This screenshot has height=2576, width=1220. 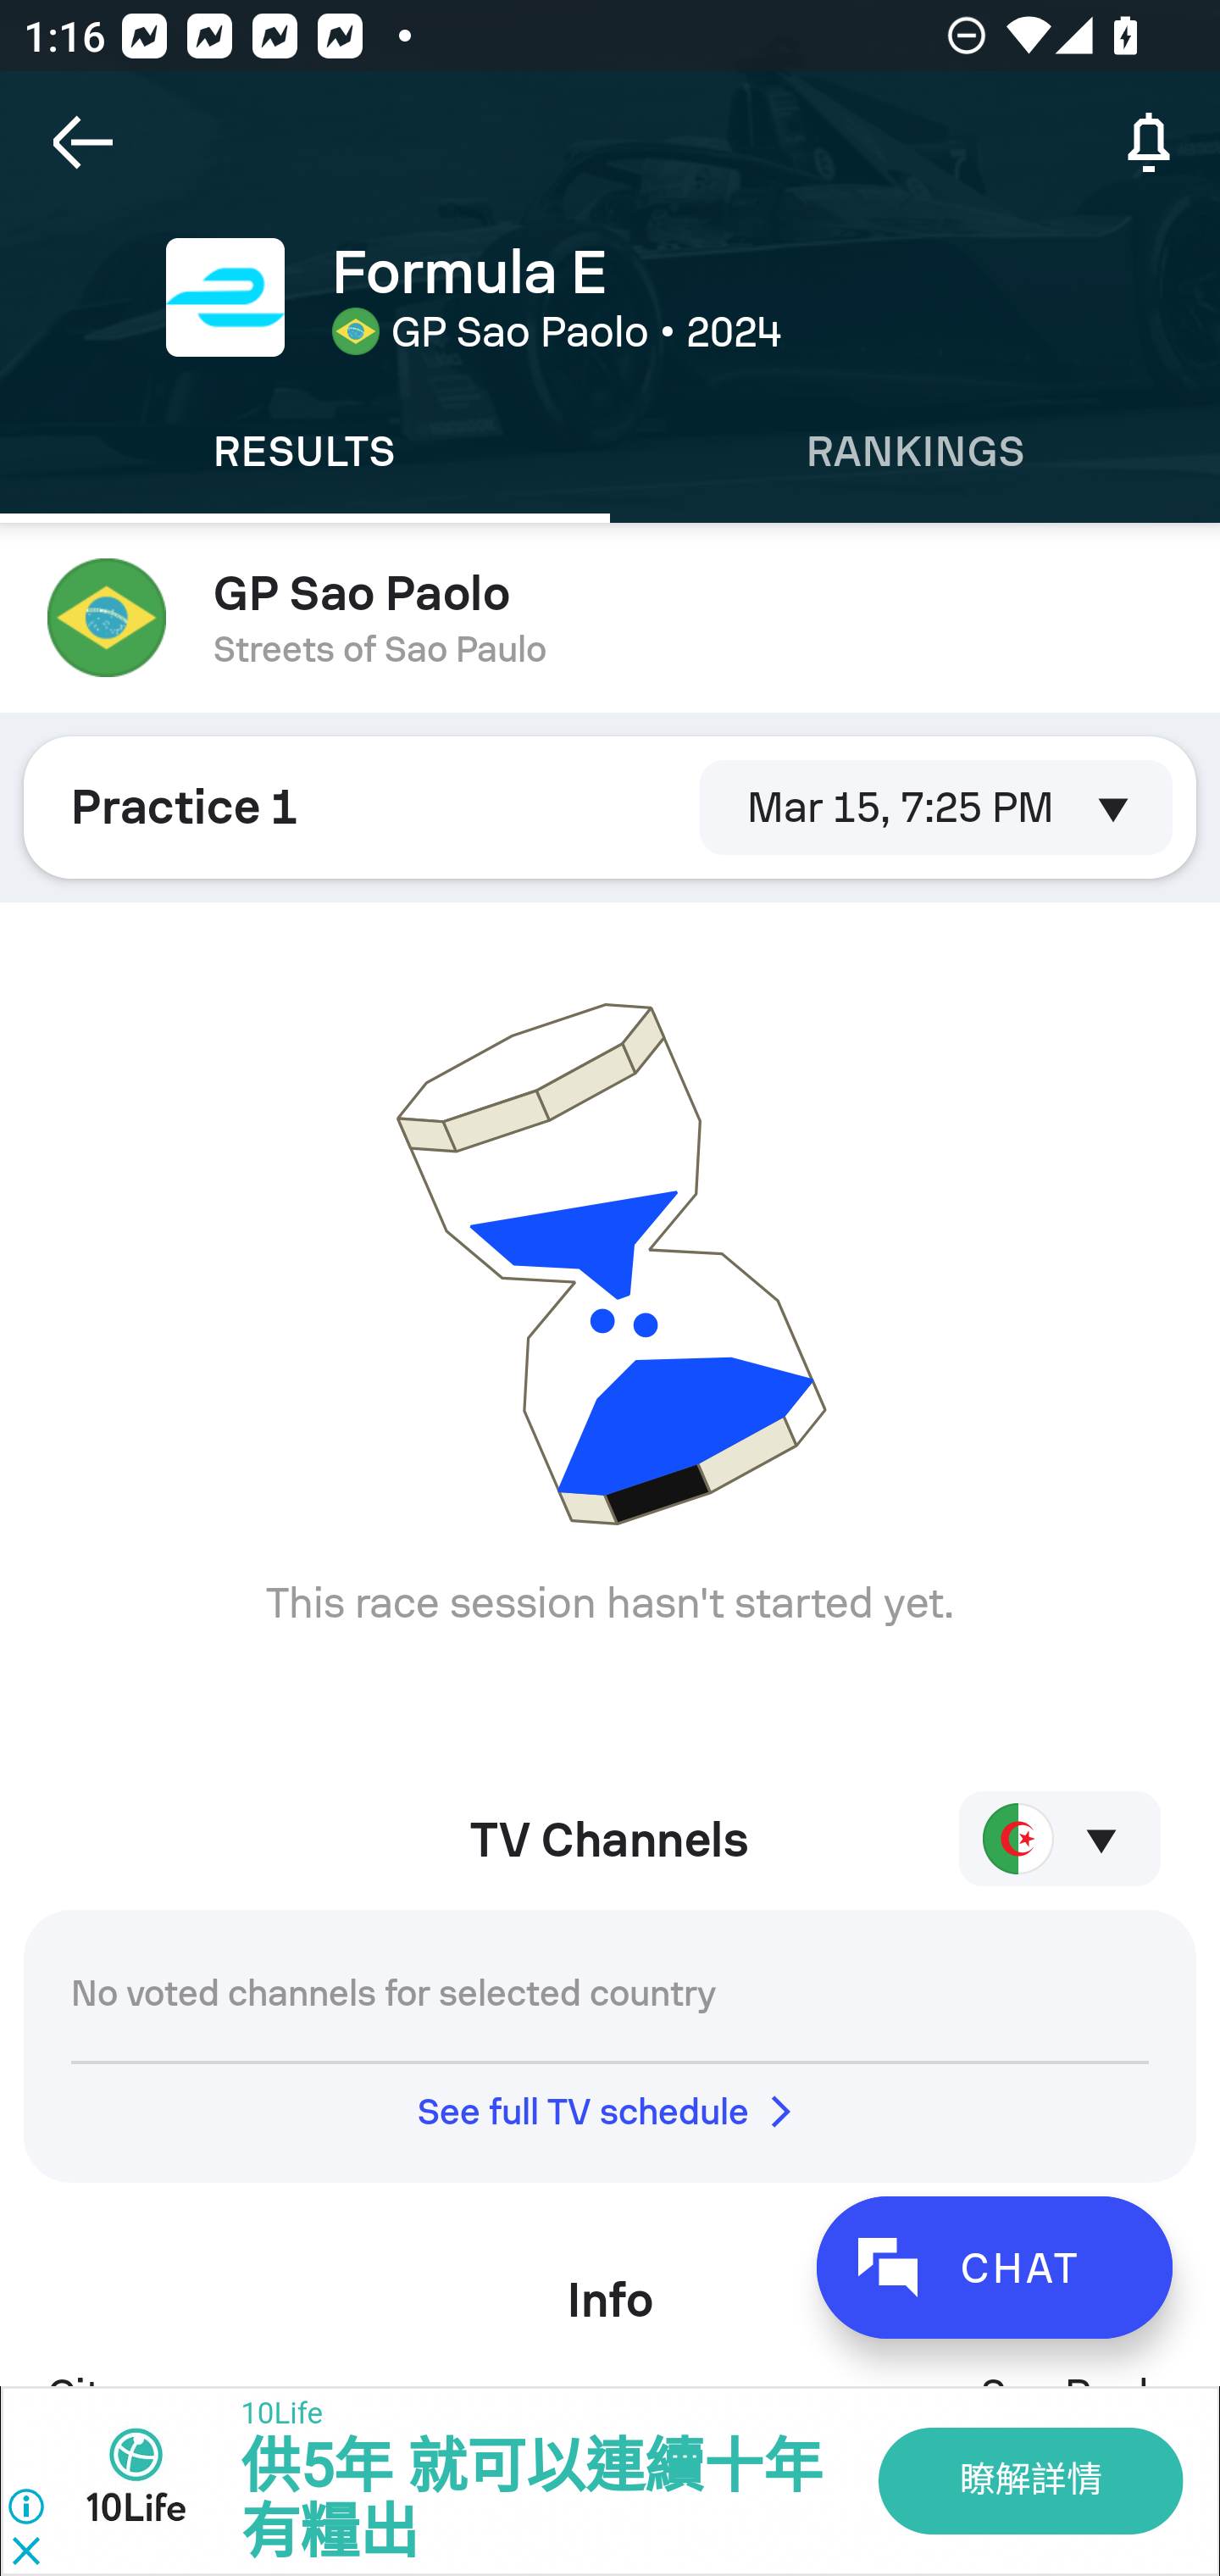 I want to click on CHAT, so click(x=994, y=2268).